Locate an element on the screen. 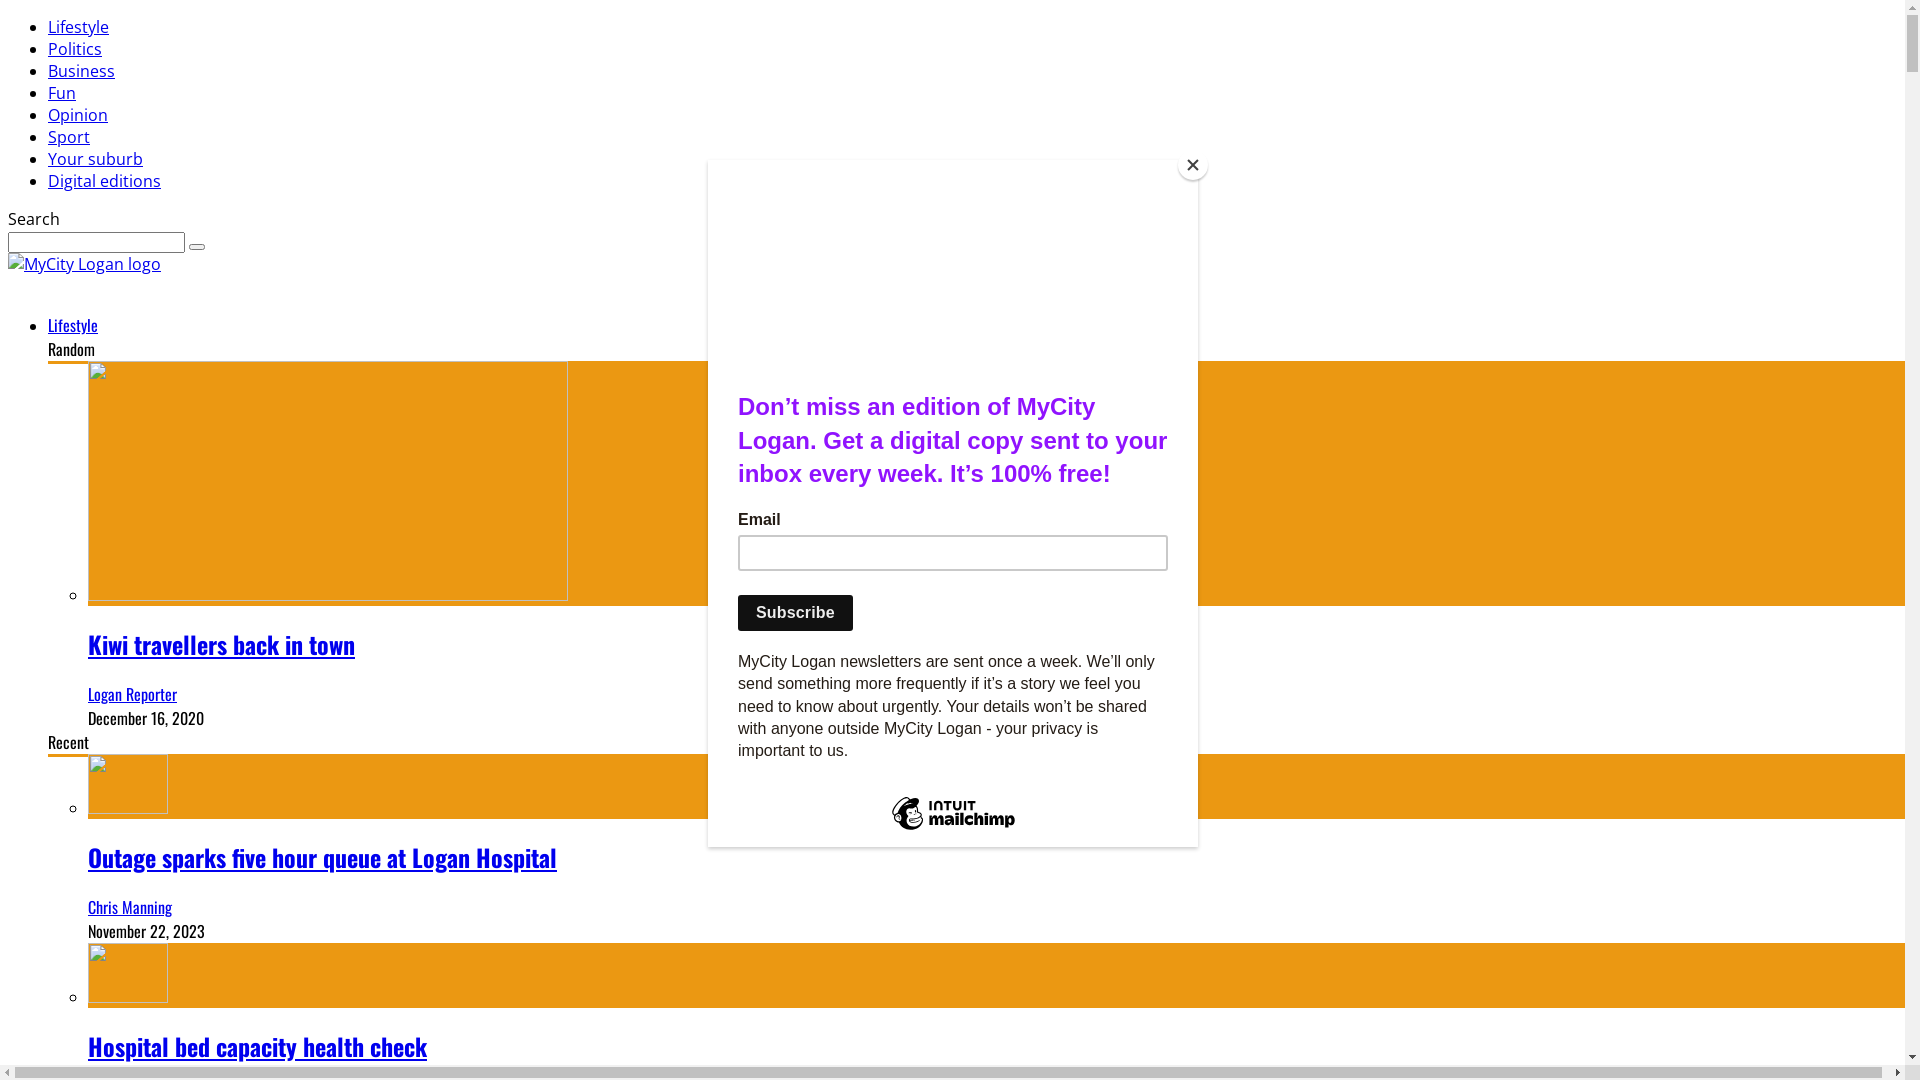 This screenshot has height=1080, width=1920. Logan Reporter is located at coordinates (132, 694).